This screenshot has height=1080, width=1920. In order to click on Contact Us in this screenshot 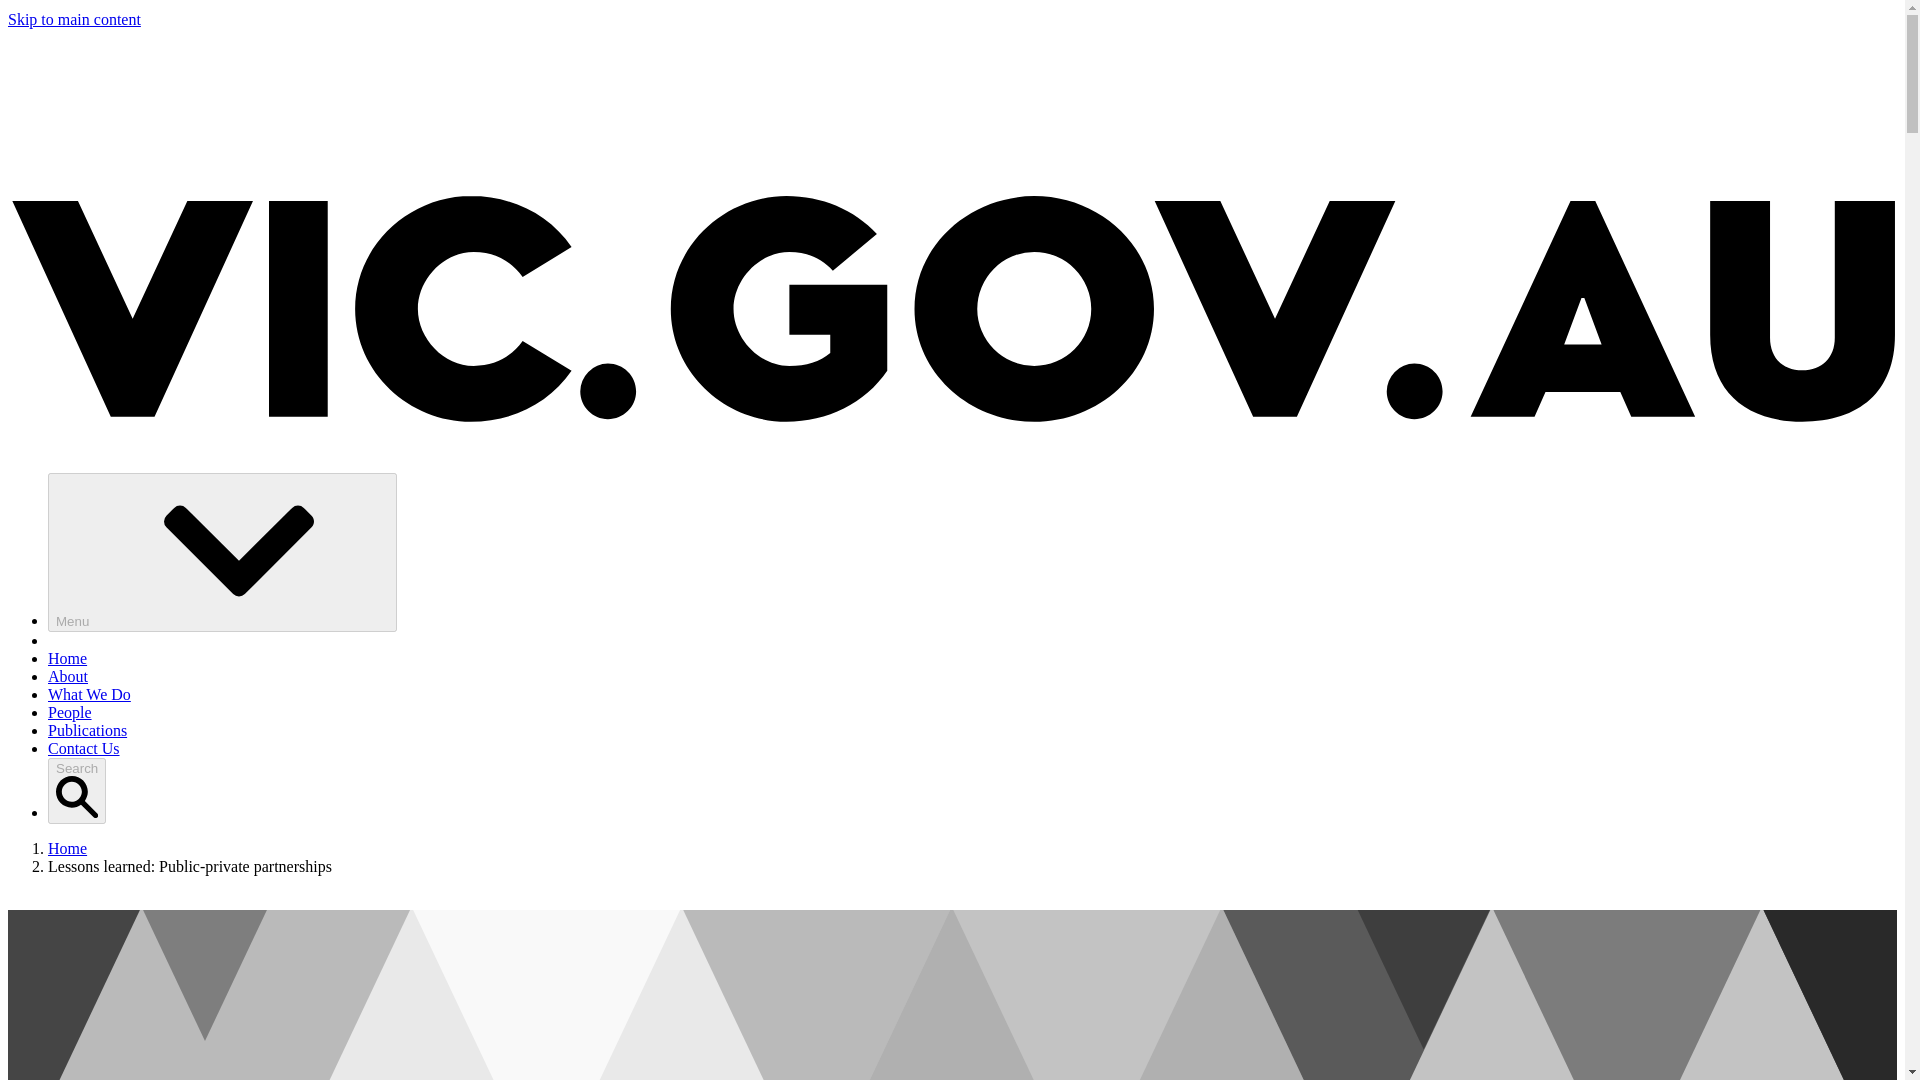, I will do `click(84, 748)`.